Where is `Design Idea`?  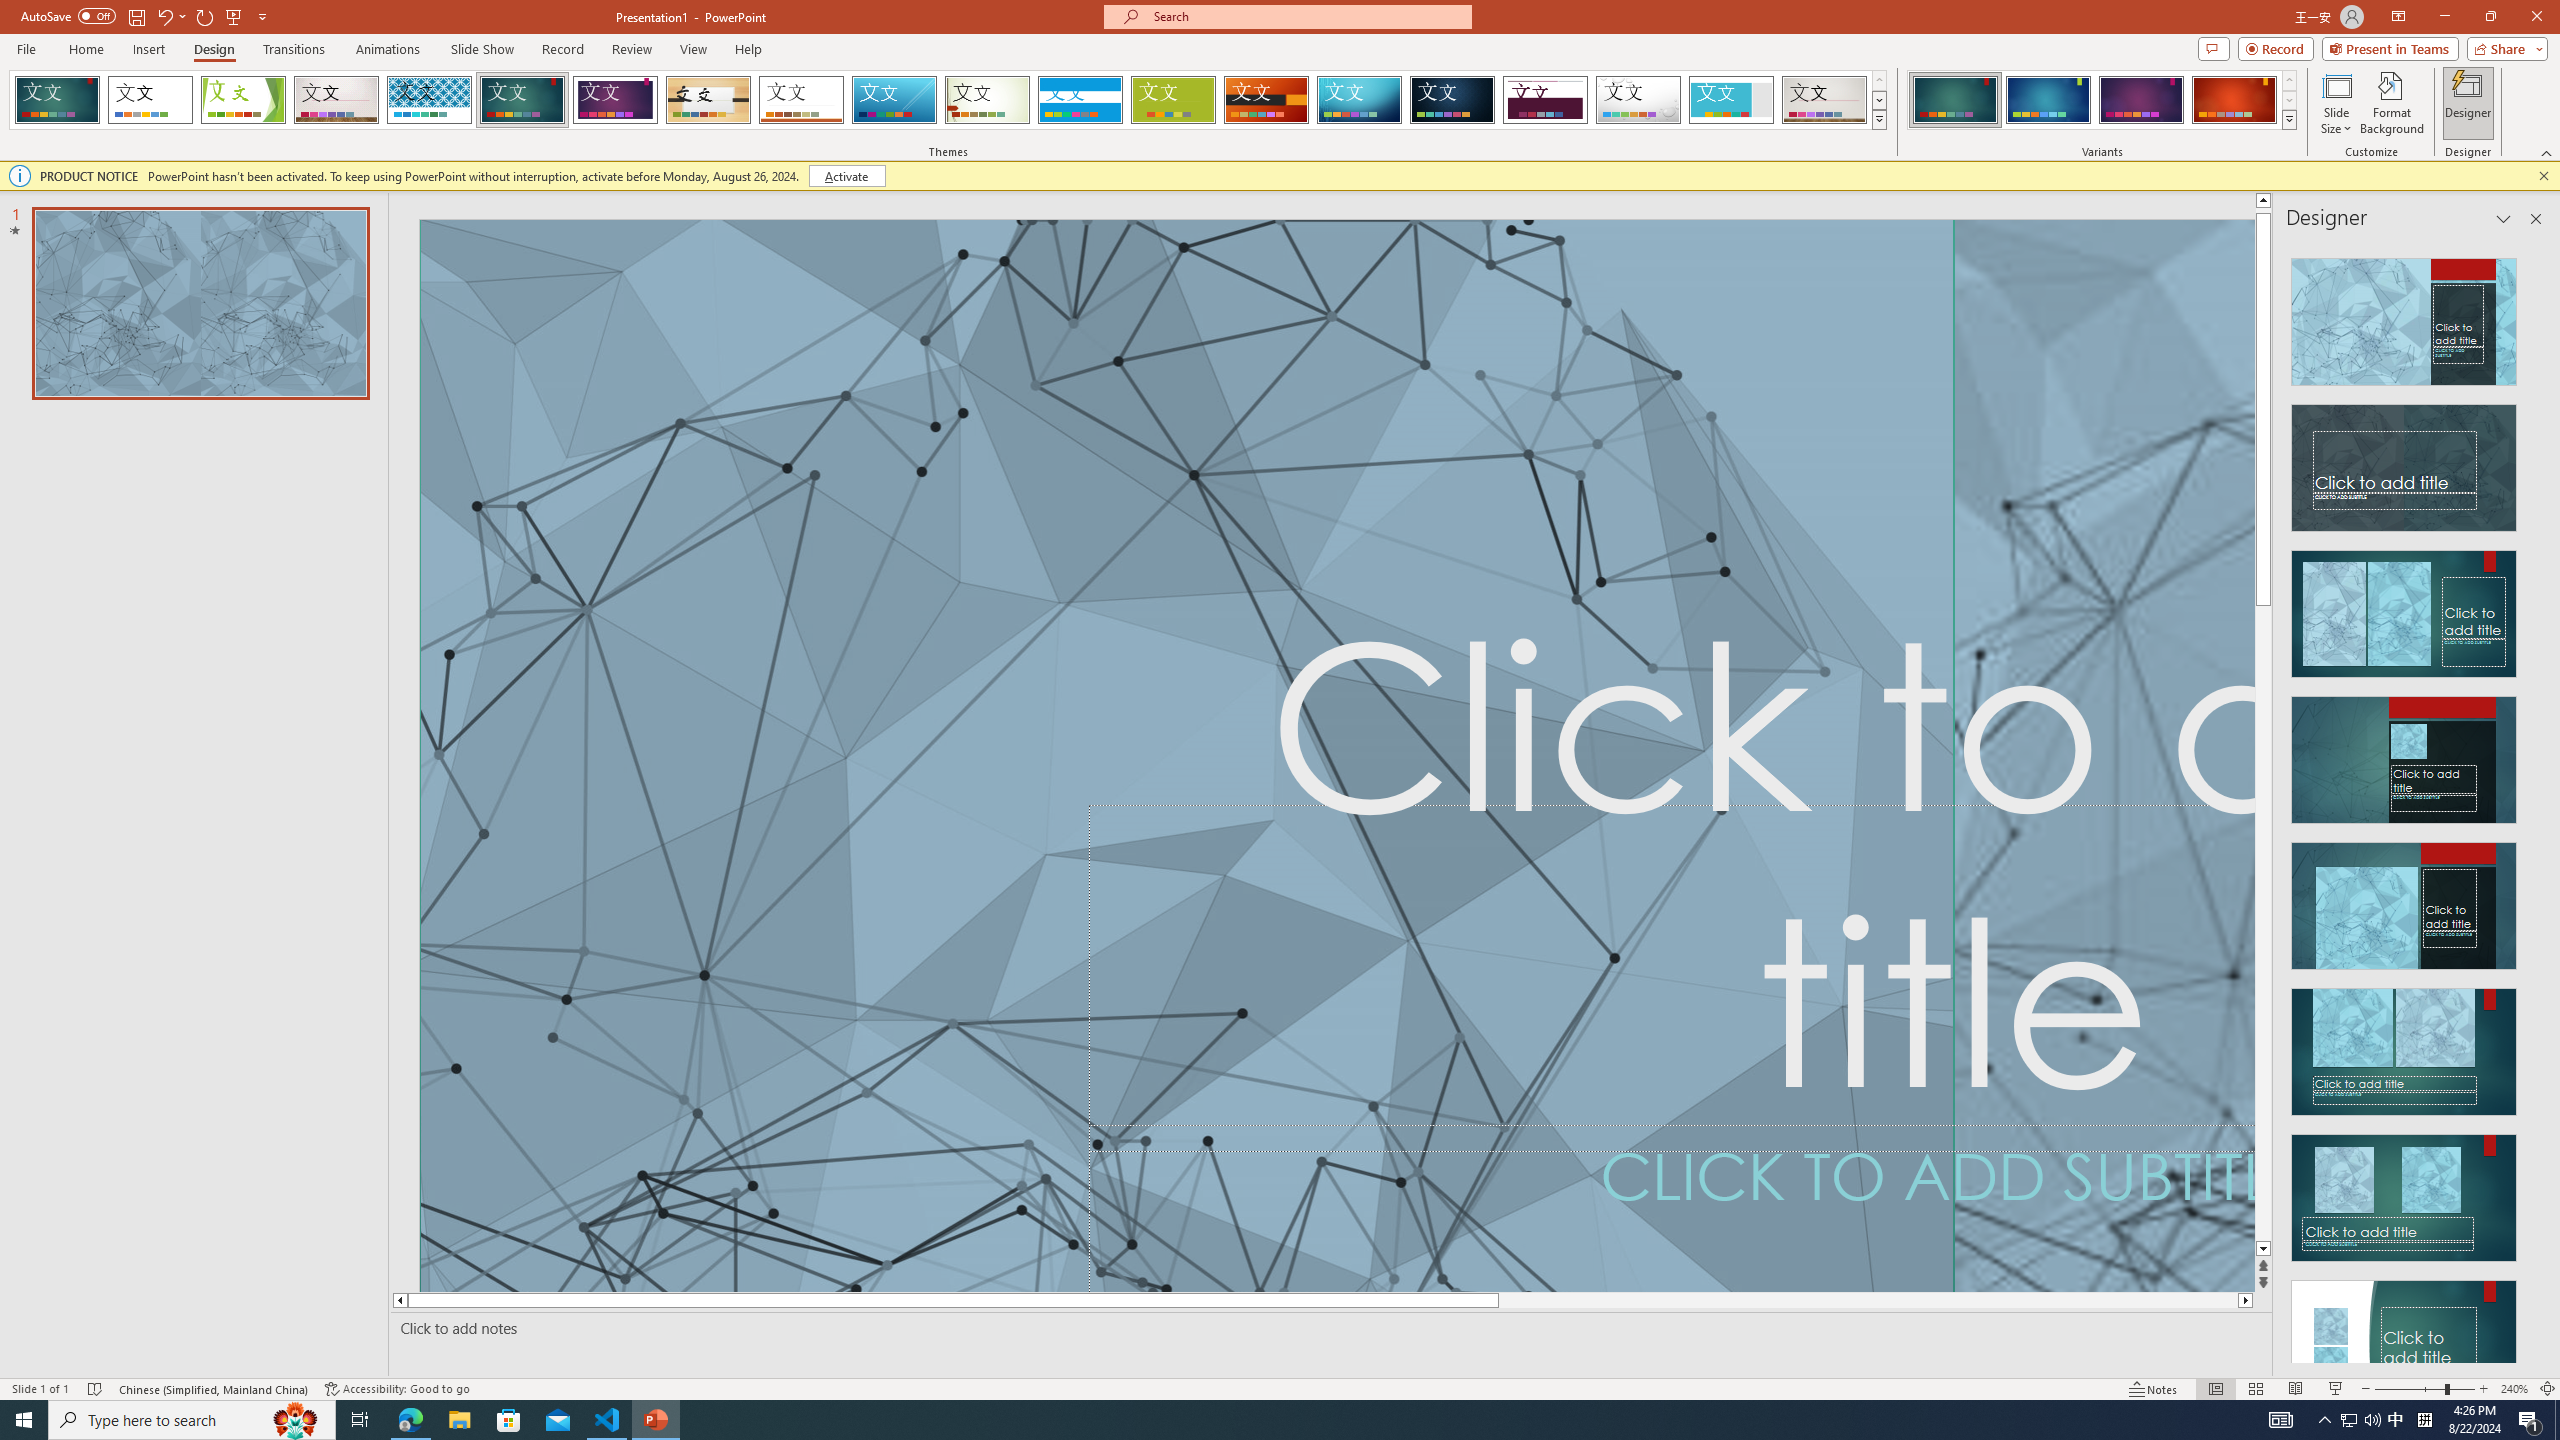 Design Idea is located at coordinates (2404, 1338).